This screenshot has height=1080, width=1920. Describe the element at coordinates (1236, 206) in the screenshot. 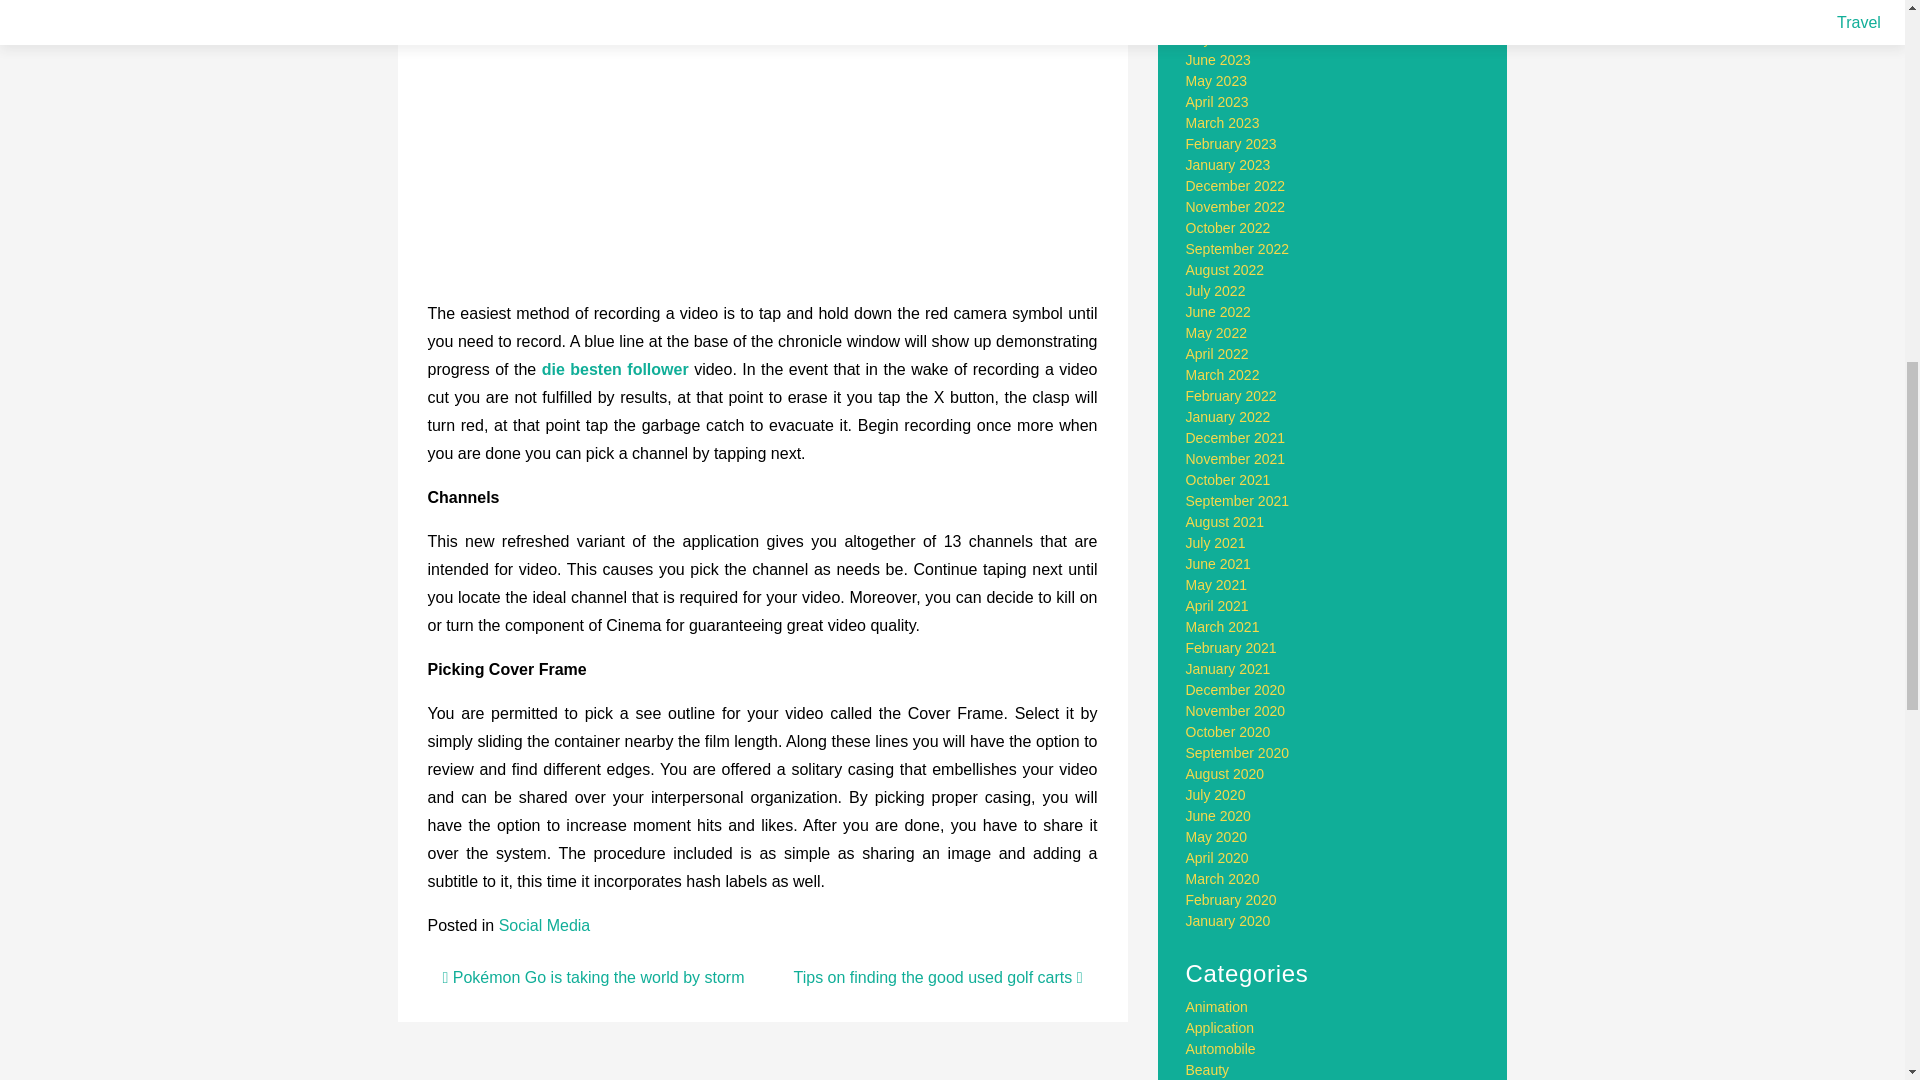

I see `November 2022` at that location.